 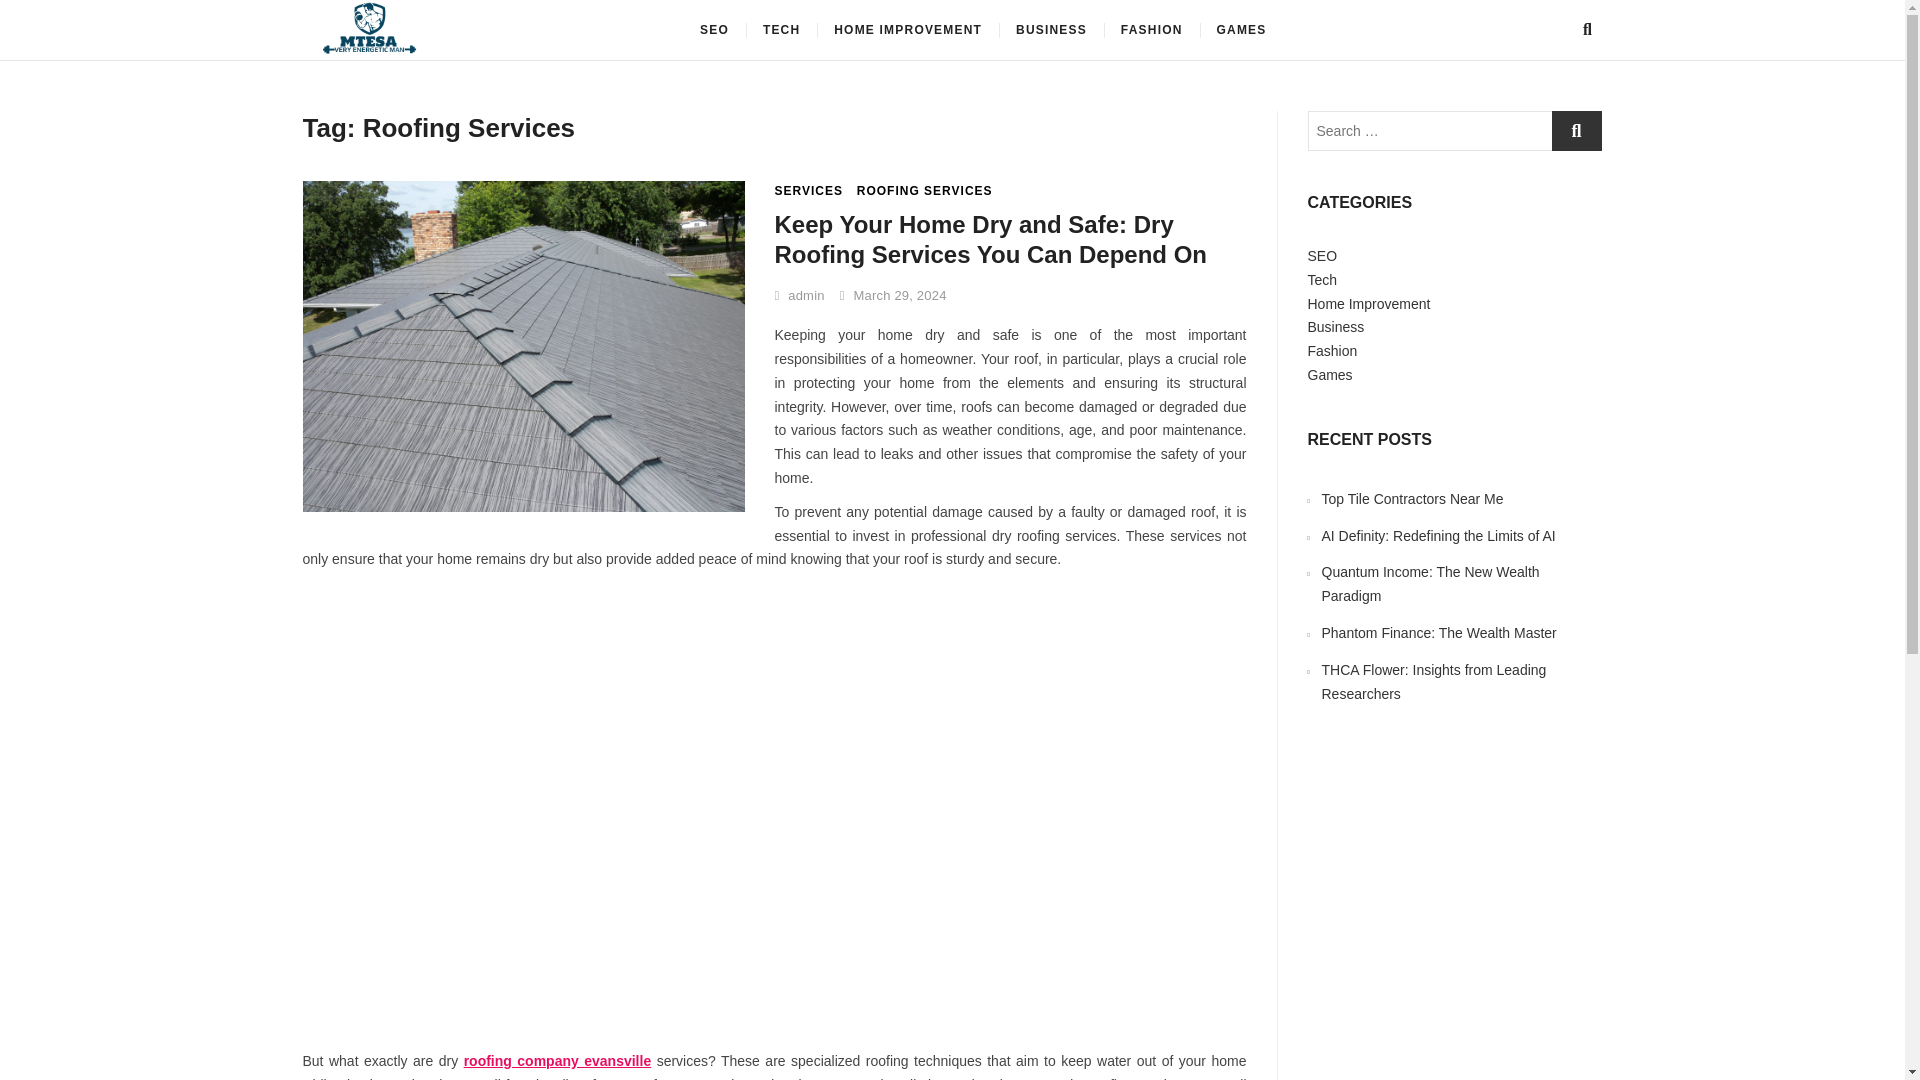 What do you see at coordinates (494, 36) in the screenshot?
I see `Mtesa` at bounding box center [494, 36].